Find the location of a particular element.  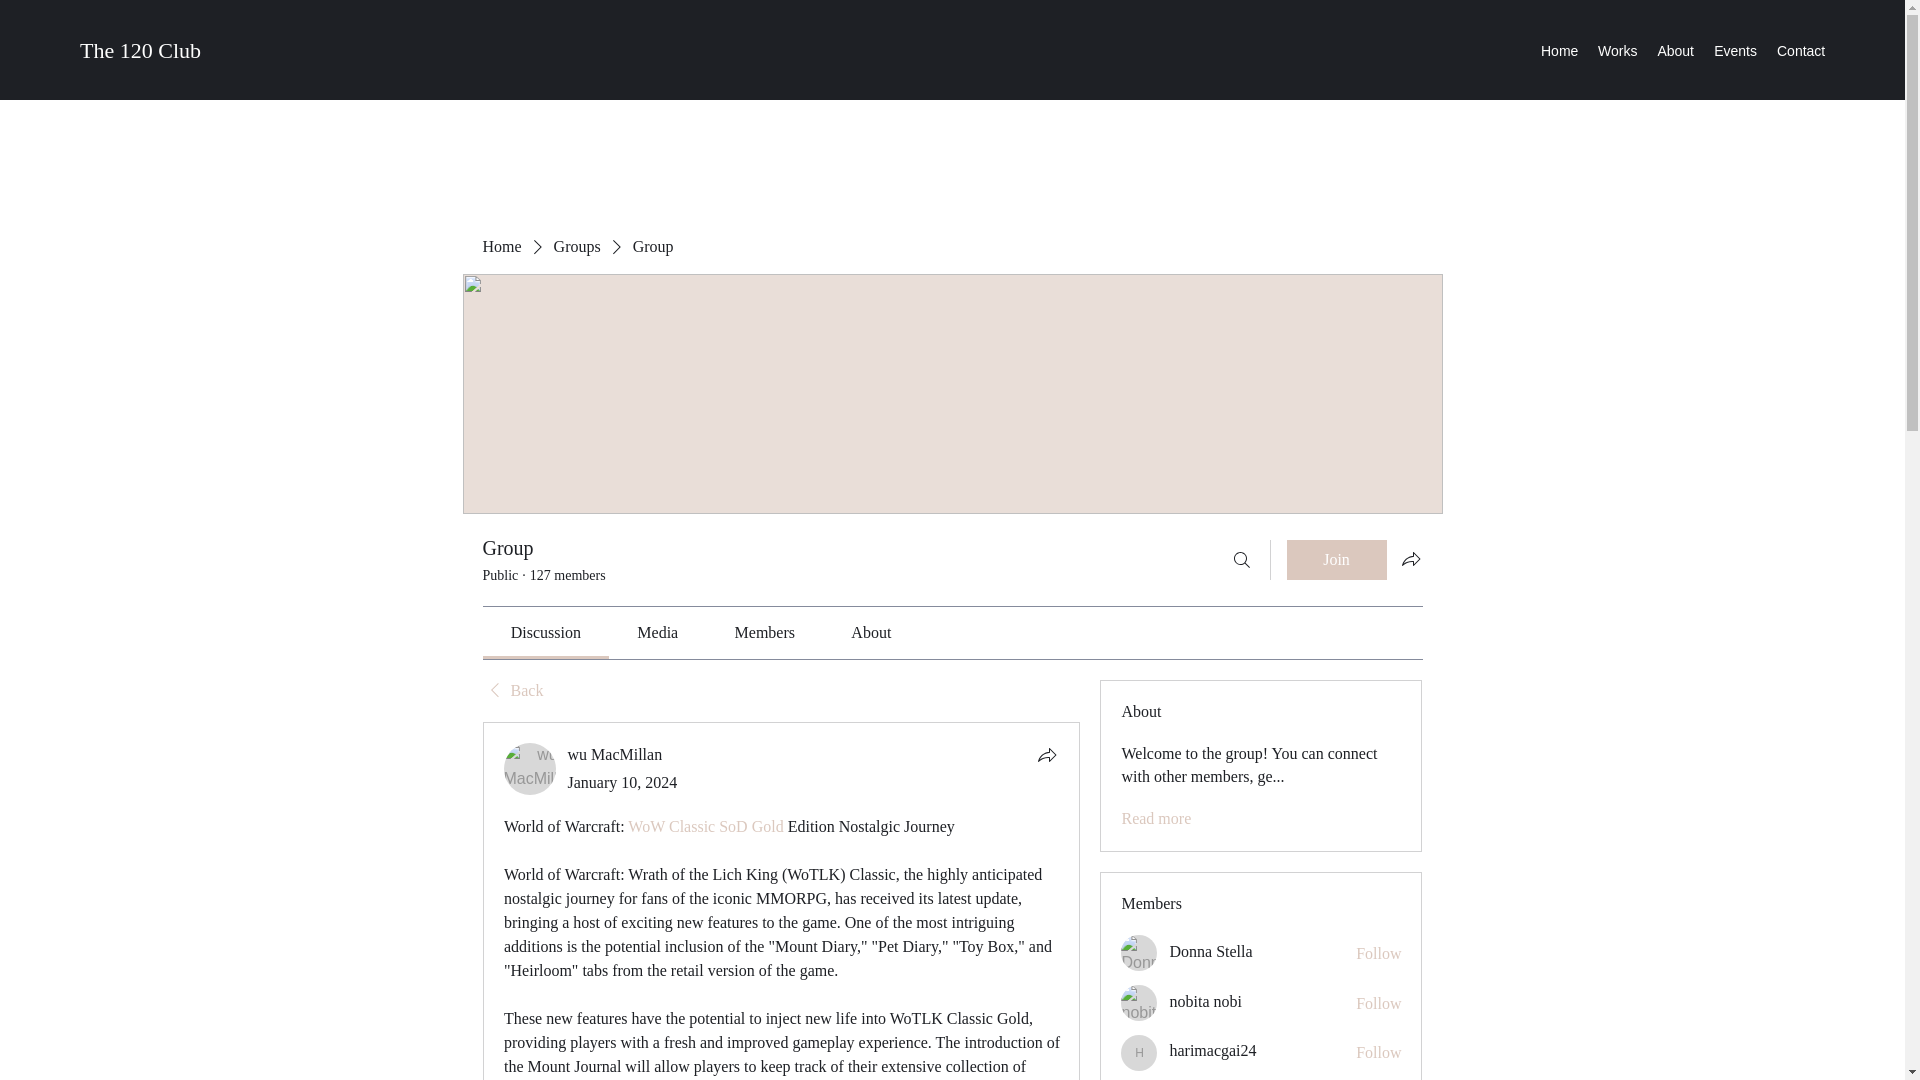

nobita nobi is located at coordinates (1204, 1000).